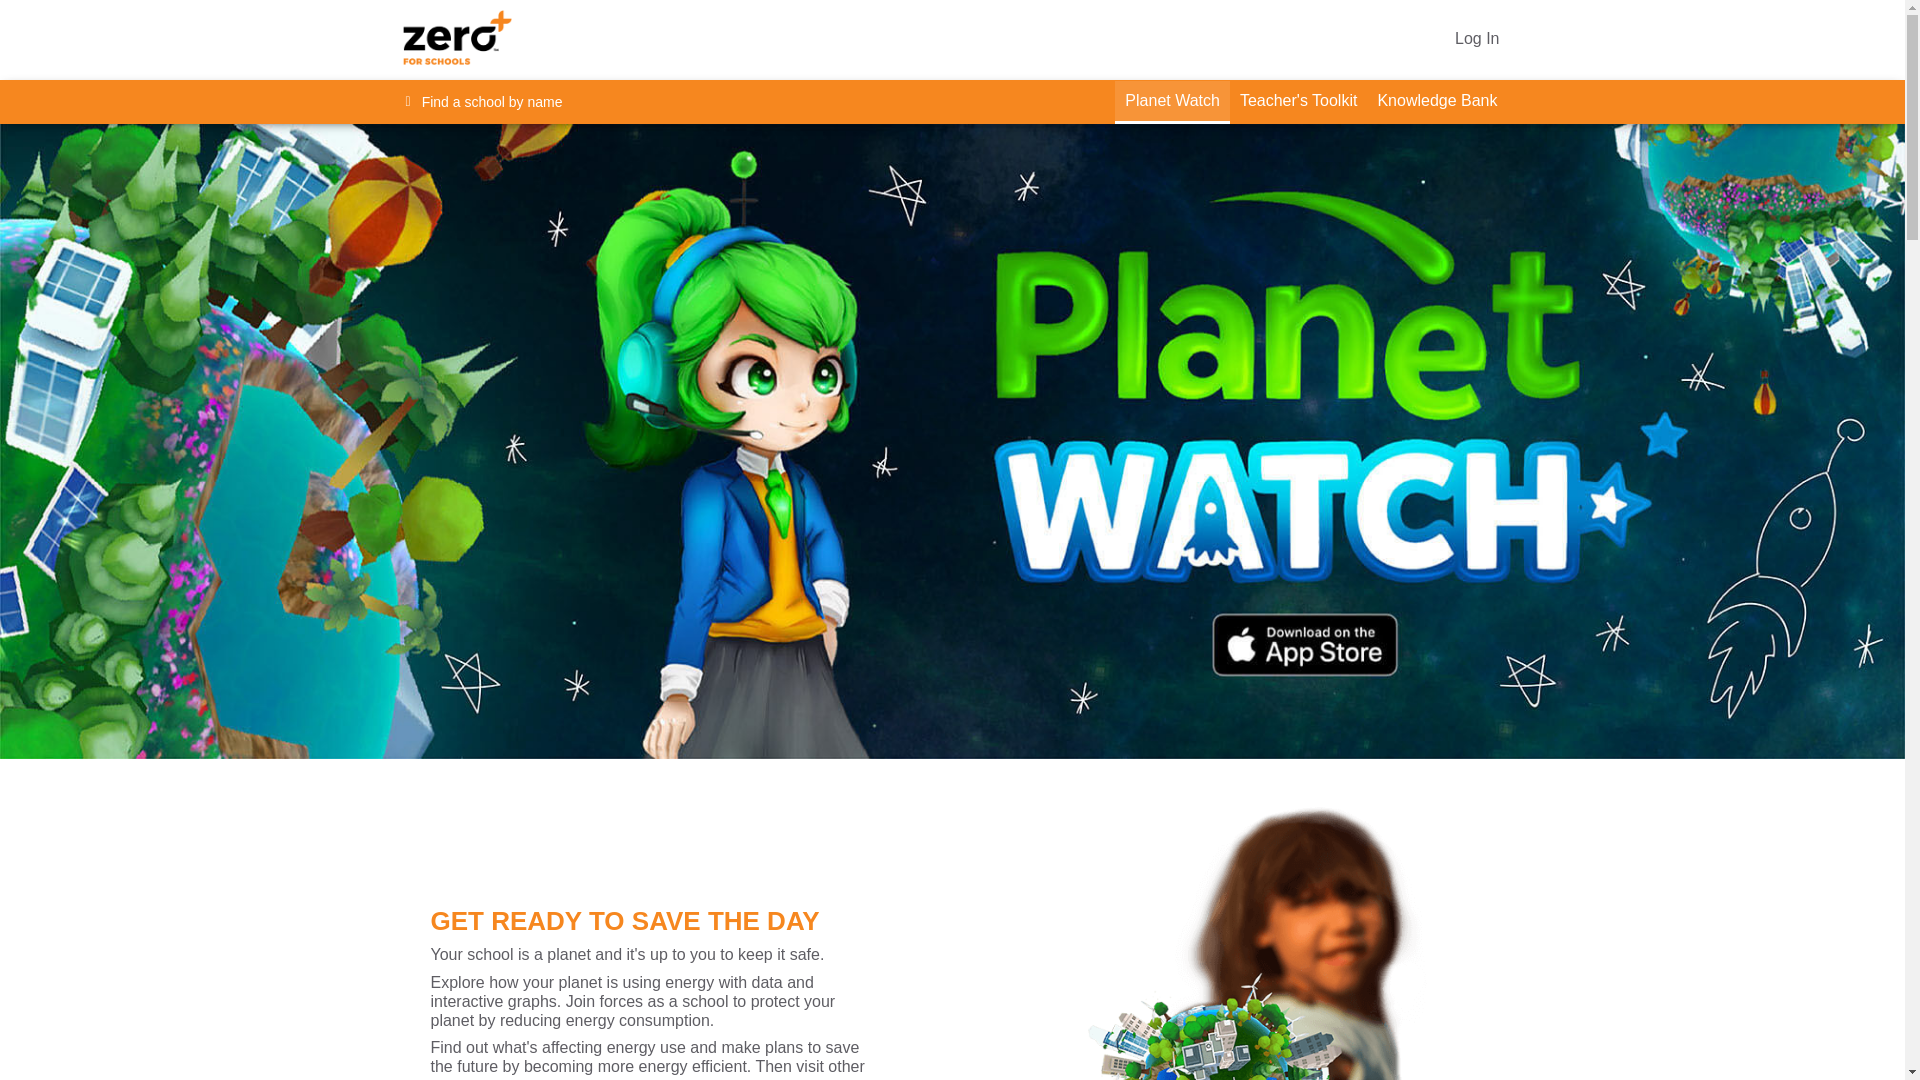  Describe the element at coordinates (1298, 102) in the screenshot. I see `Teacher's Toolkit` at that location.